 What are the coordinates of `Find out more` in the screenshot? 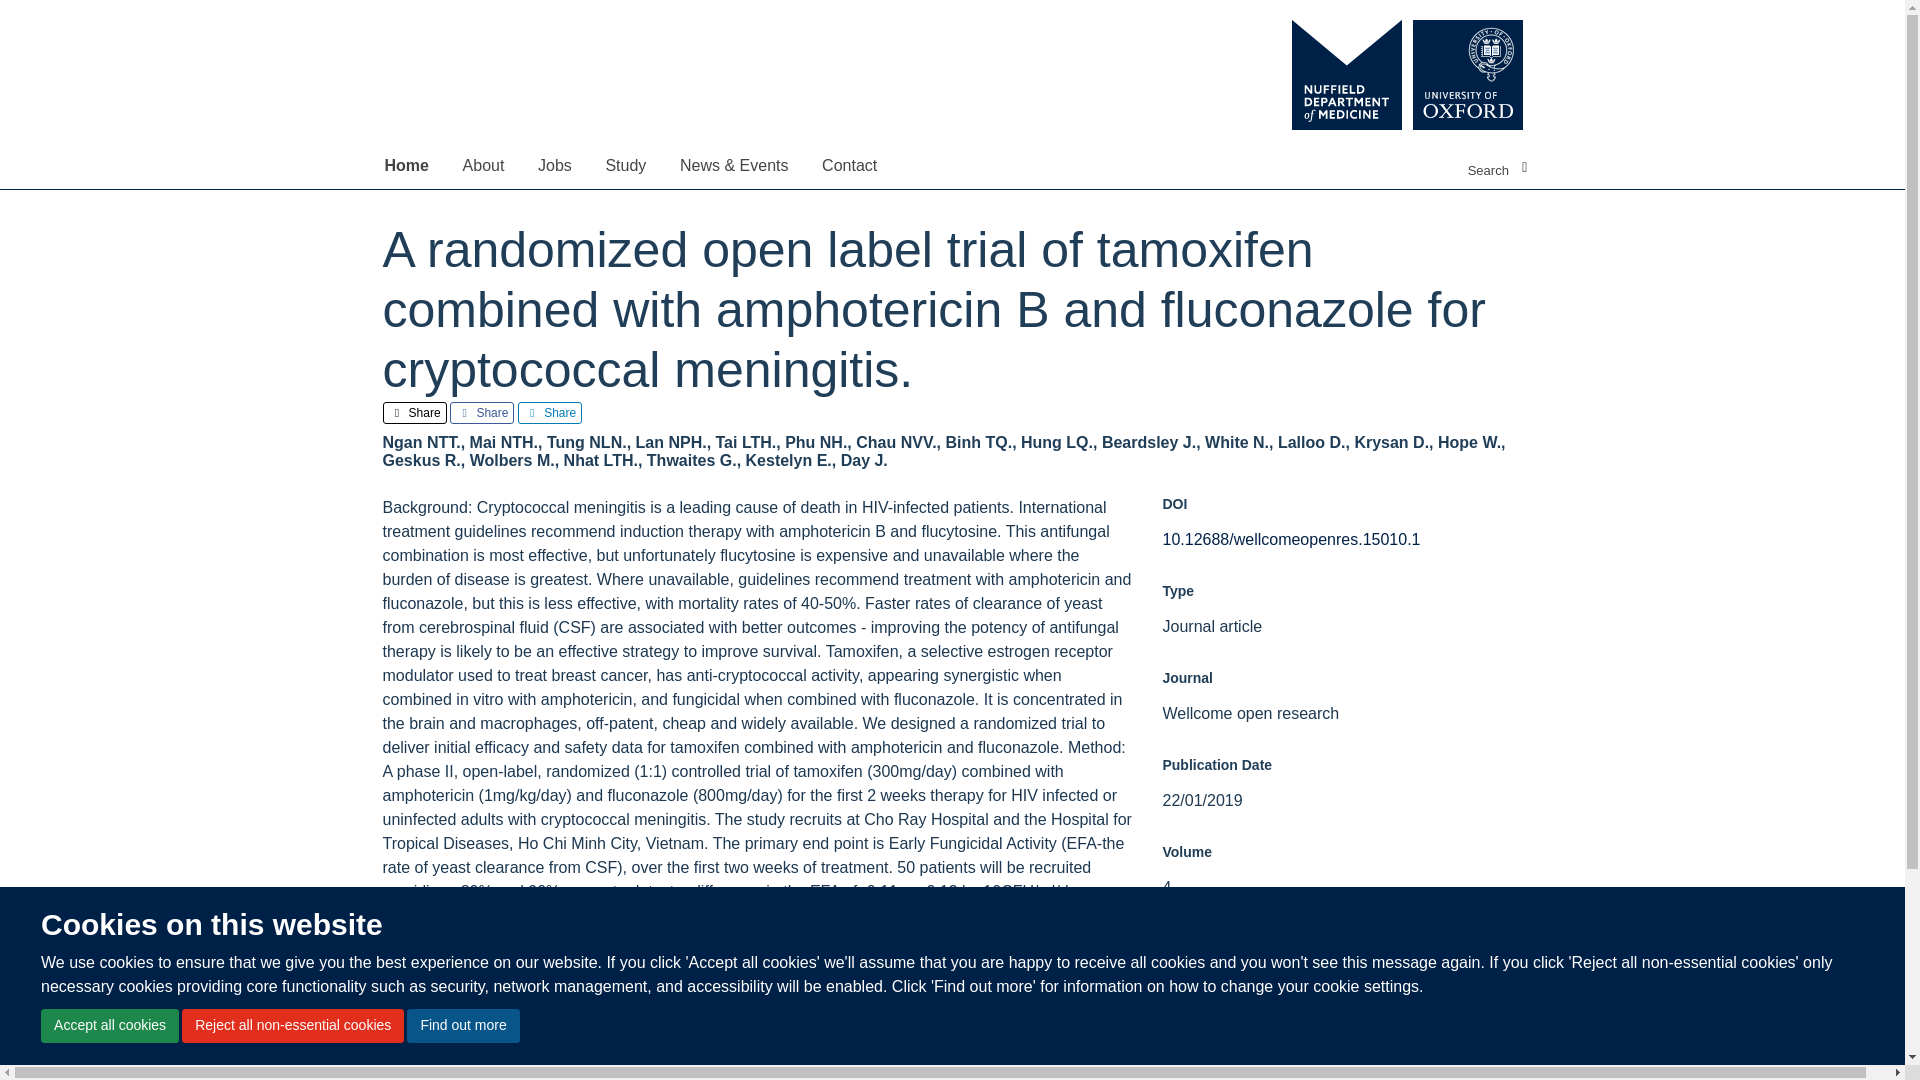 It's located at (462, 1026).